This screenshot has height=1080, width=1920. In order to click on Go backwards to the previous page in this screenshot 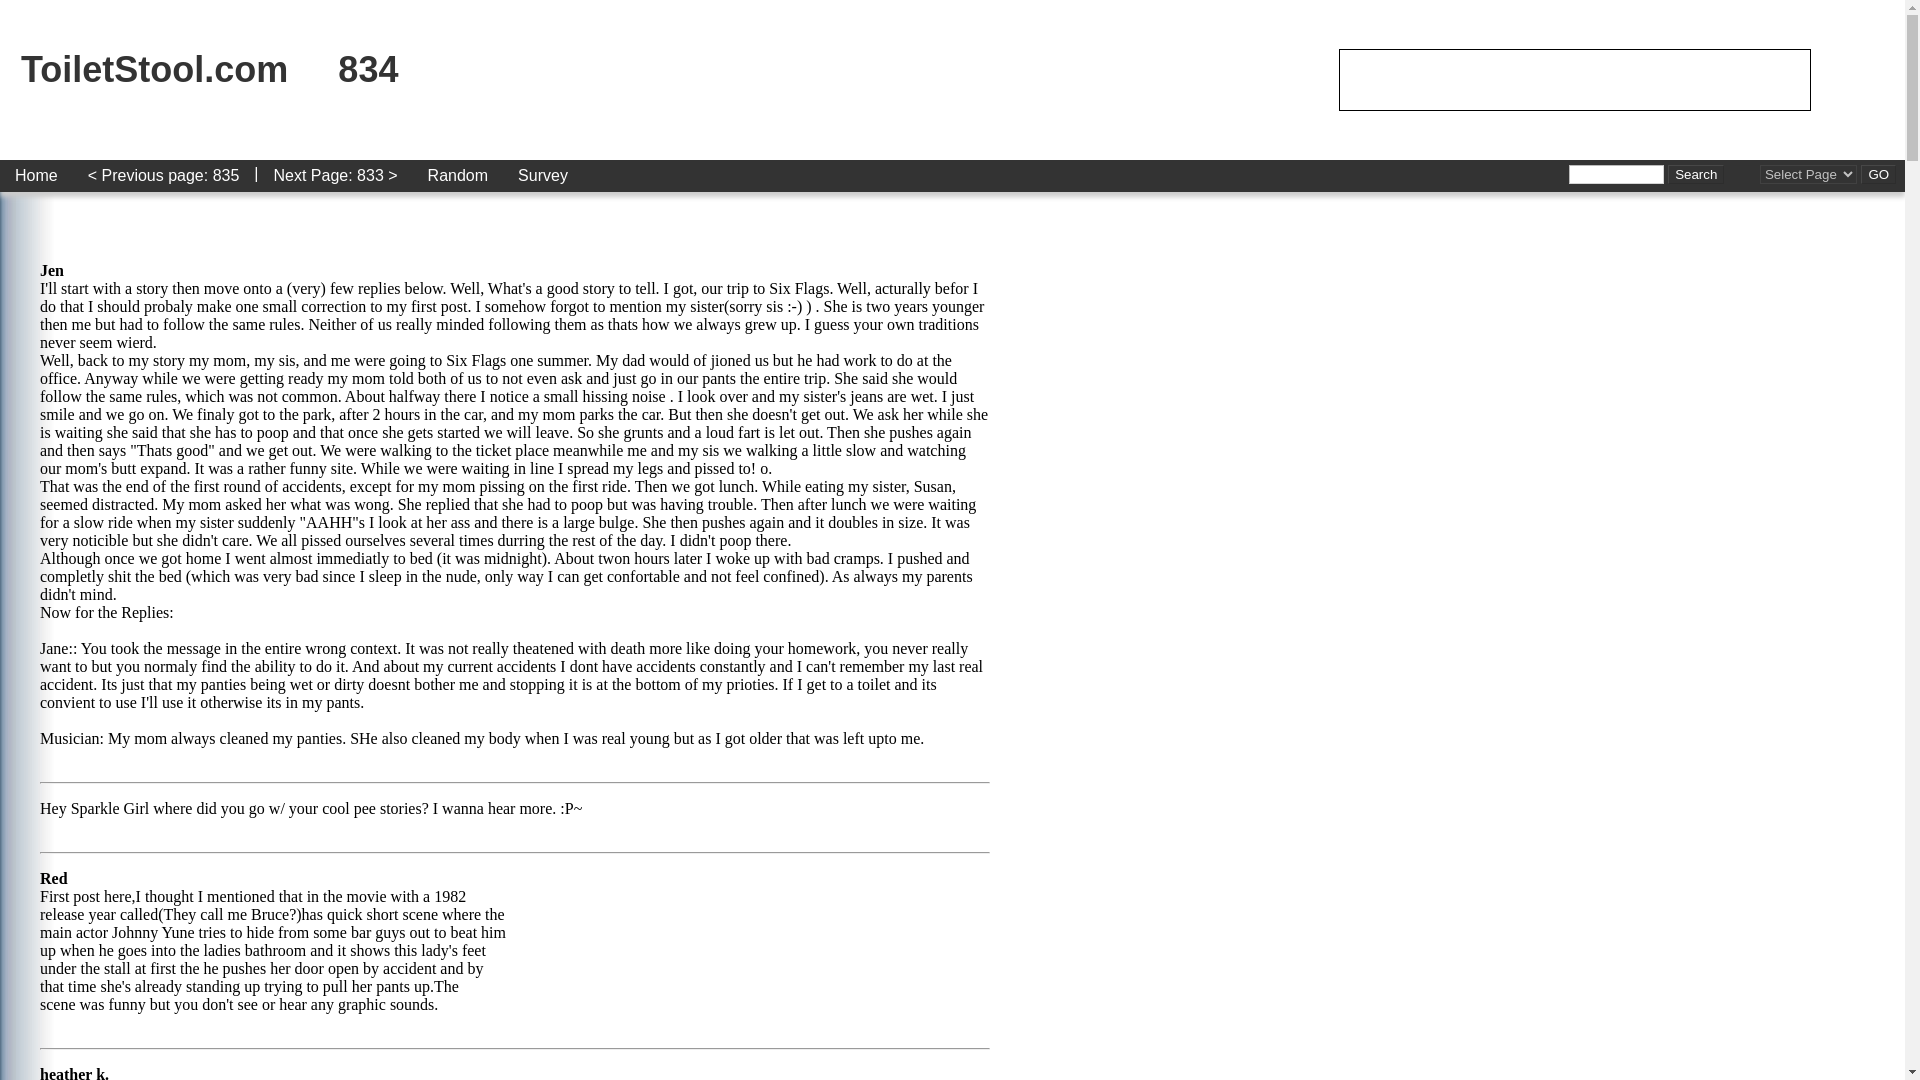, I will do `click(164, 176)`.